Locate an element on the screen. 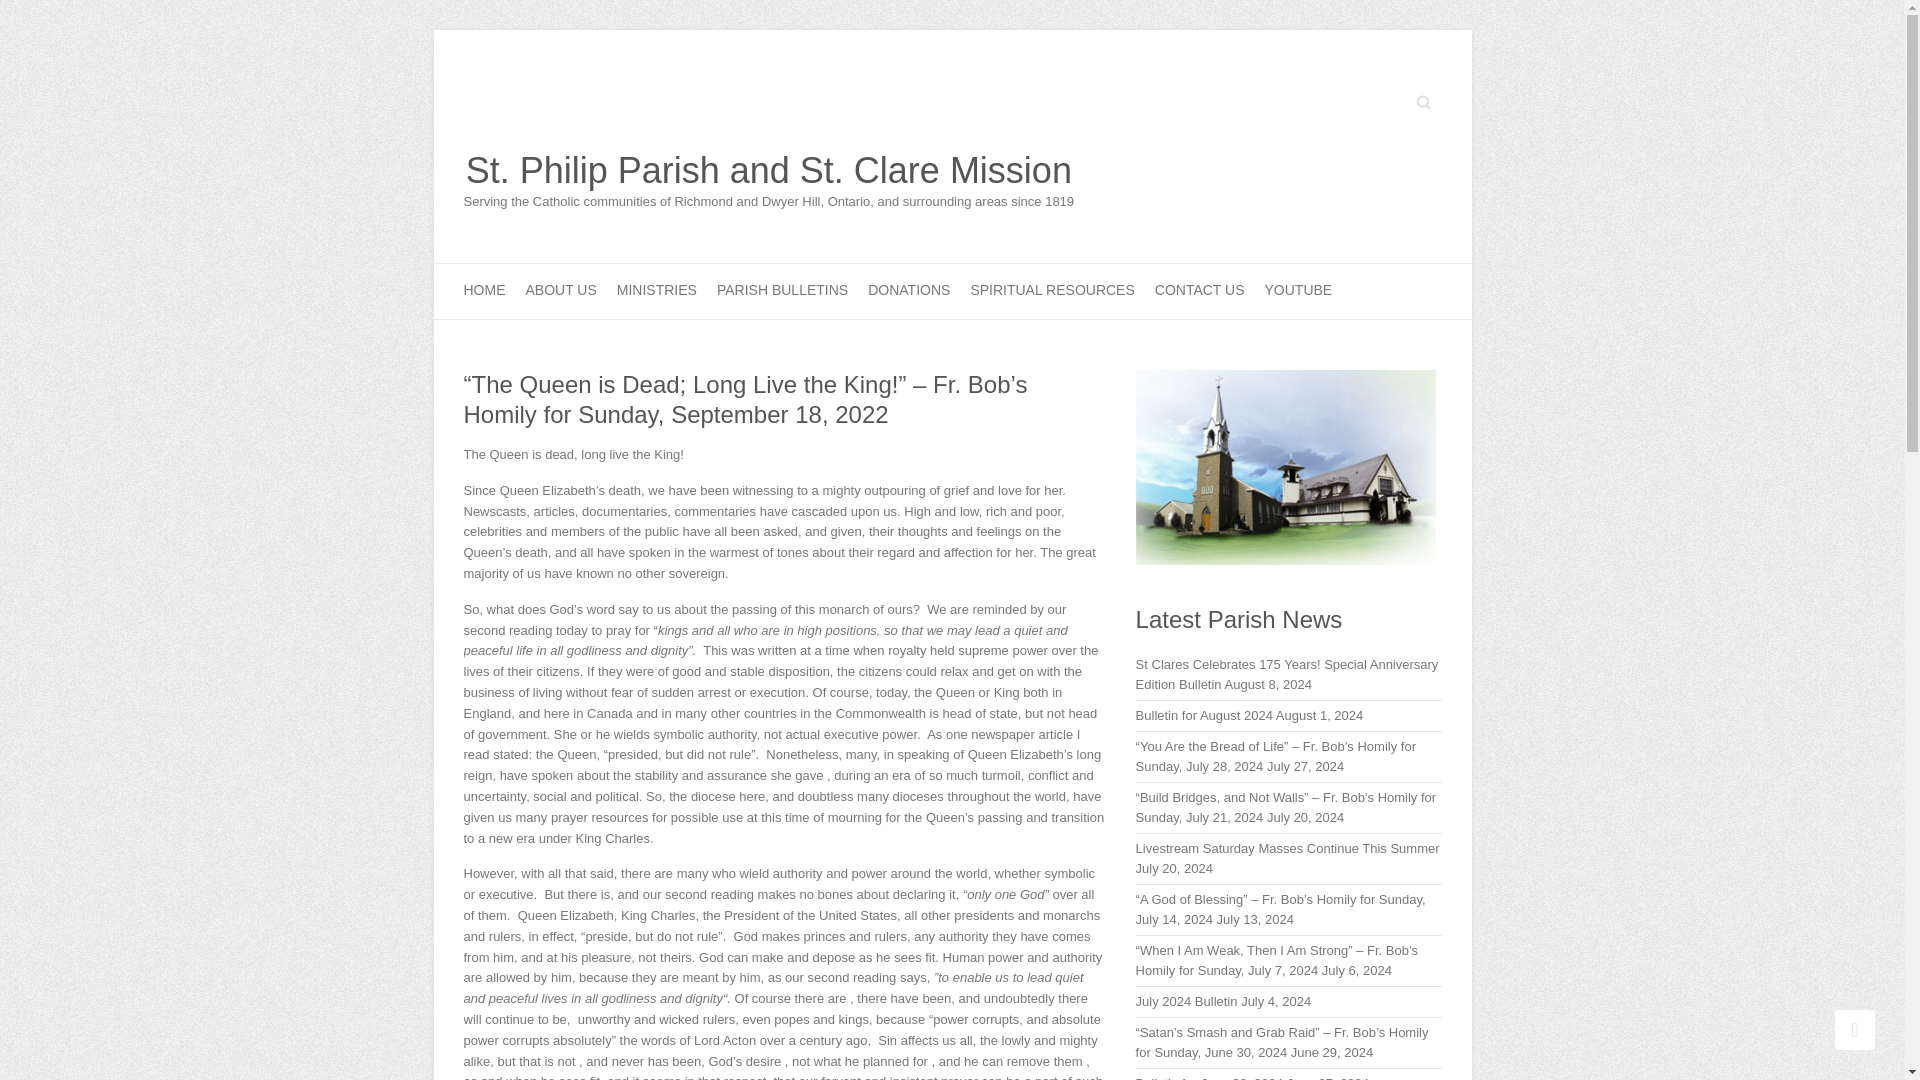 The width and height of the screenshot is (1920, 1080). SPIRITUAL RESOURCES is located at coordinates (1052, 290).